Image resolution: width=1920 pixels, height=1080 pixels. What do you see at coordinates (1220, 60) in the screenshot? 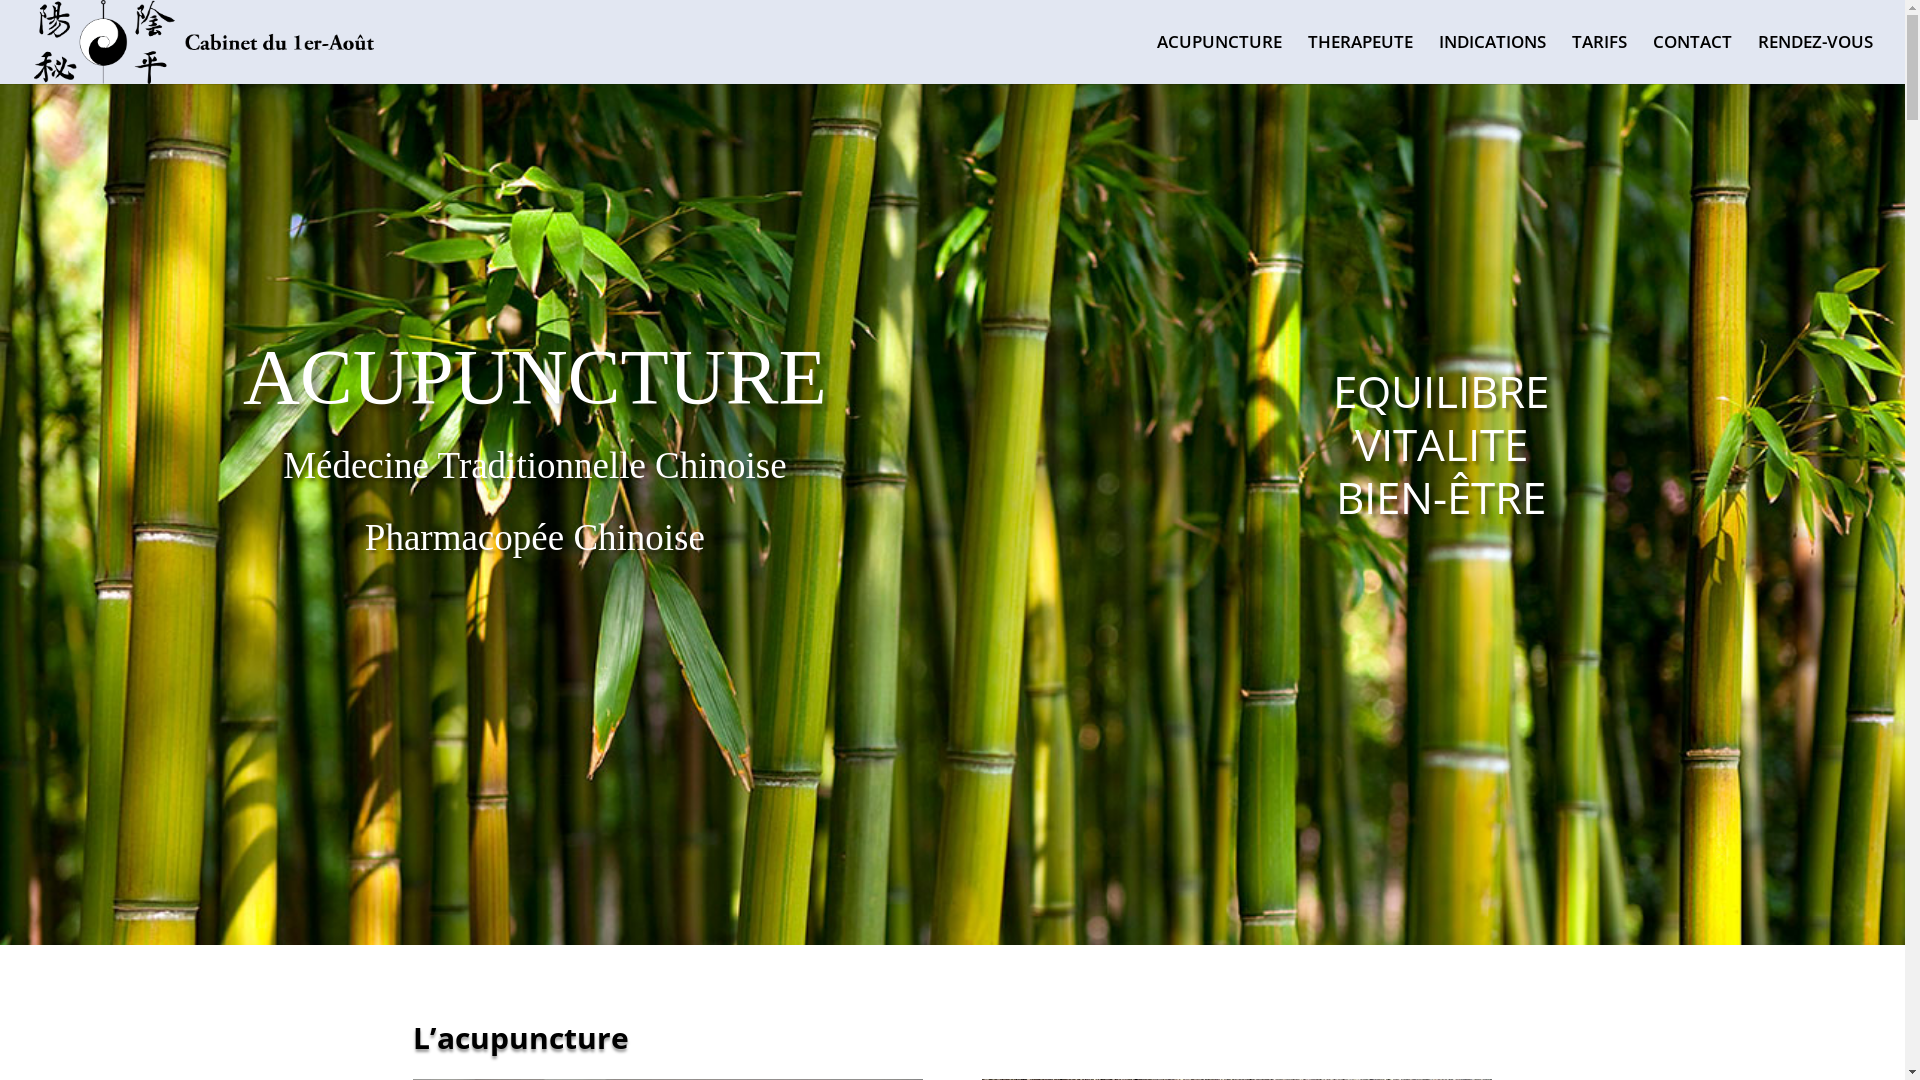
I see `ACUPUNCTURE` at bounding box center [1220, 60].